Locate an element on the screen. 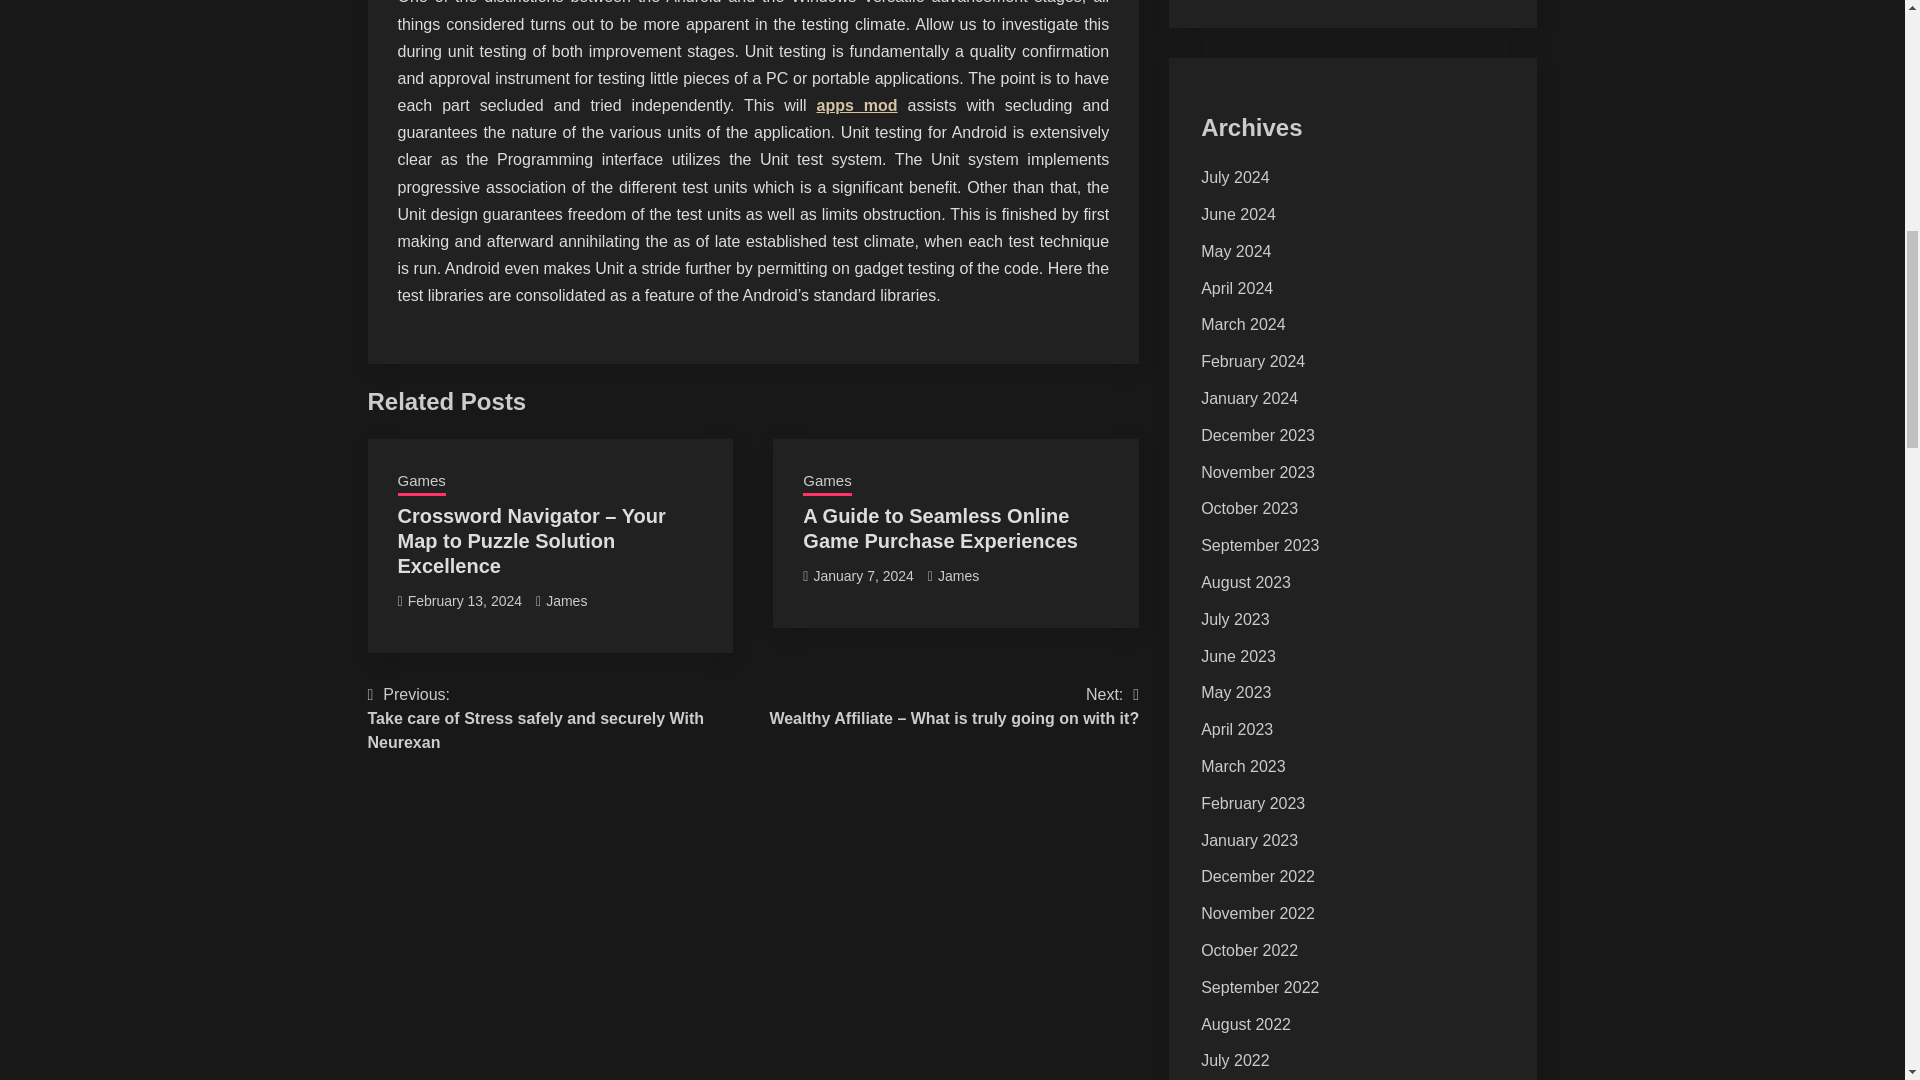  February 13, 2024 is located at coordinates (464, 600).